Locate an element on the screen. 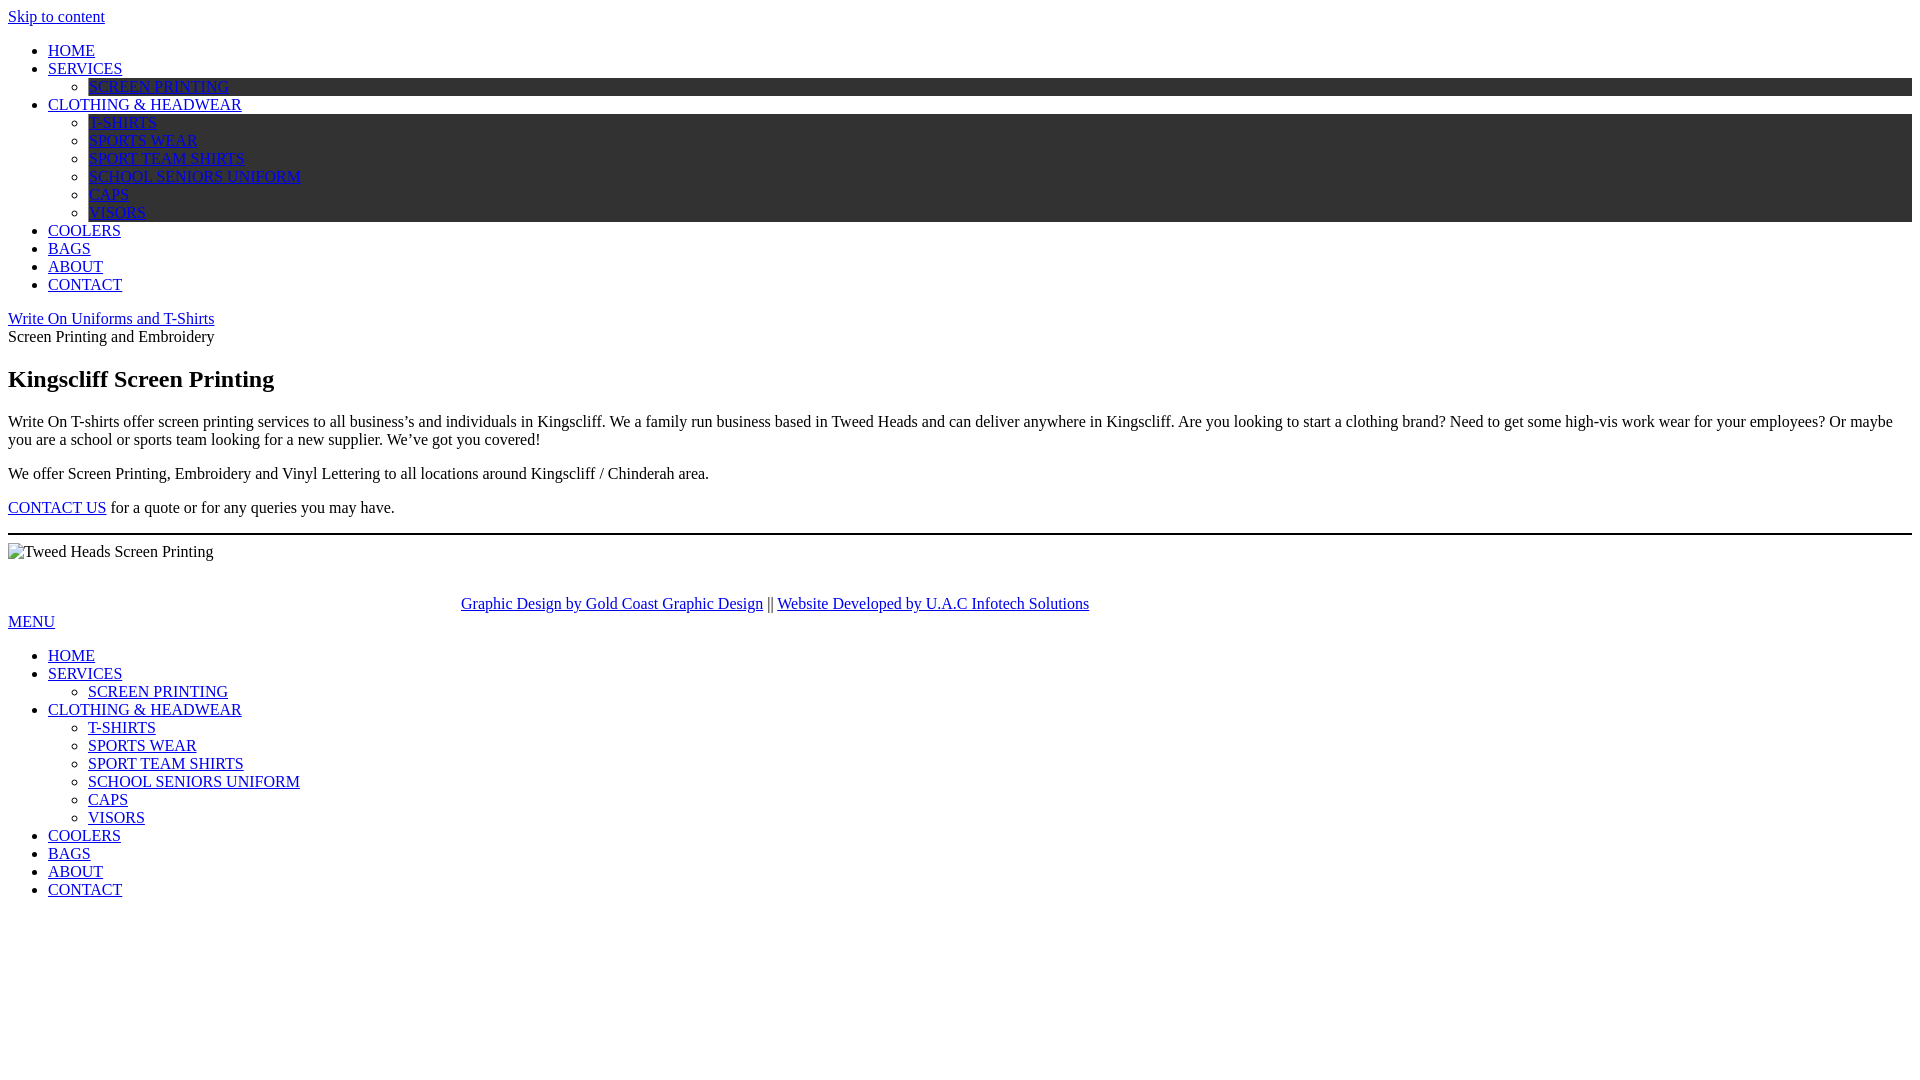  HOME is located at coordinates (72, 50).